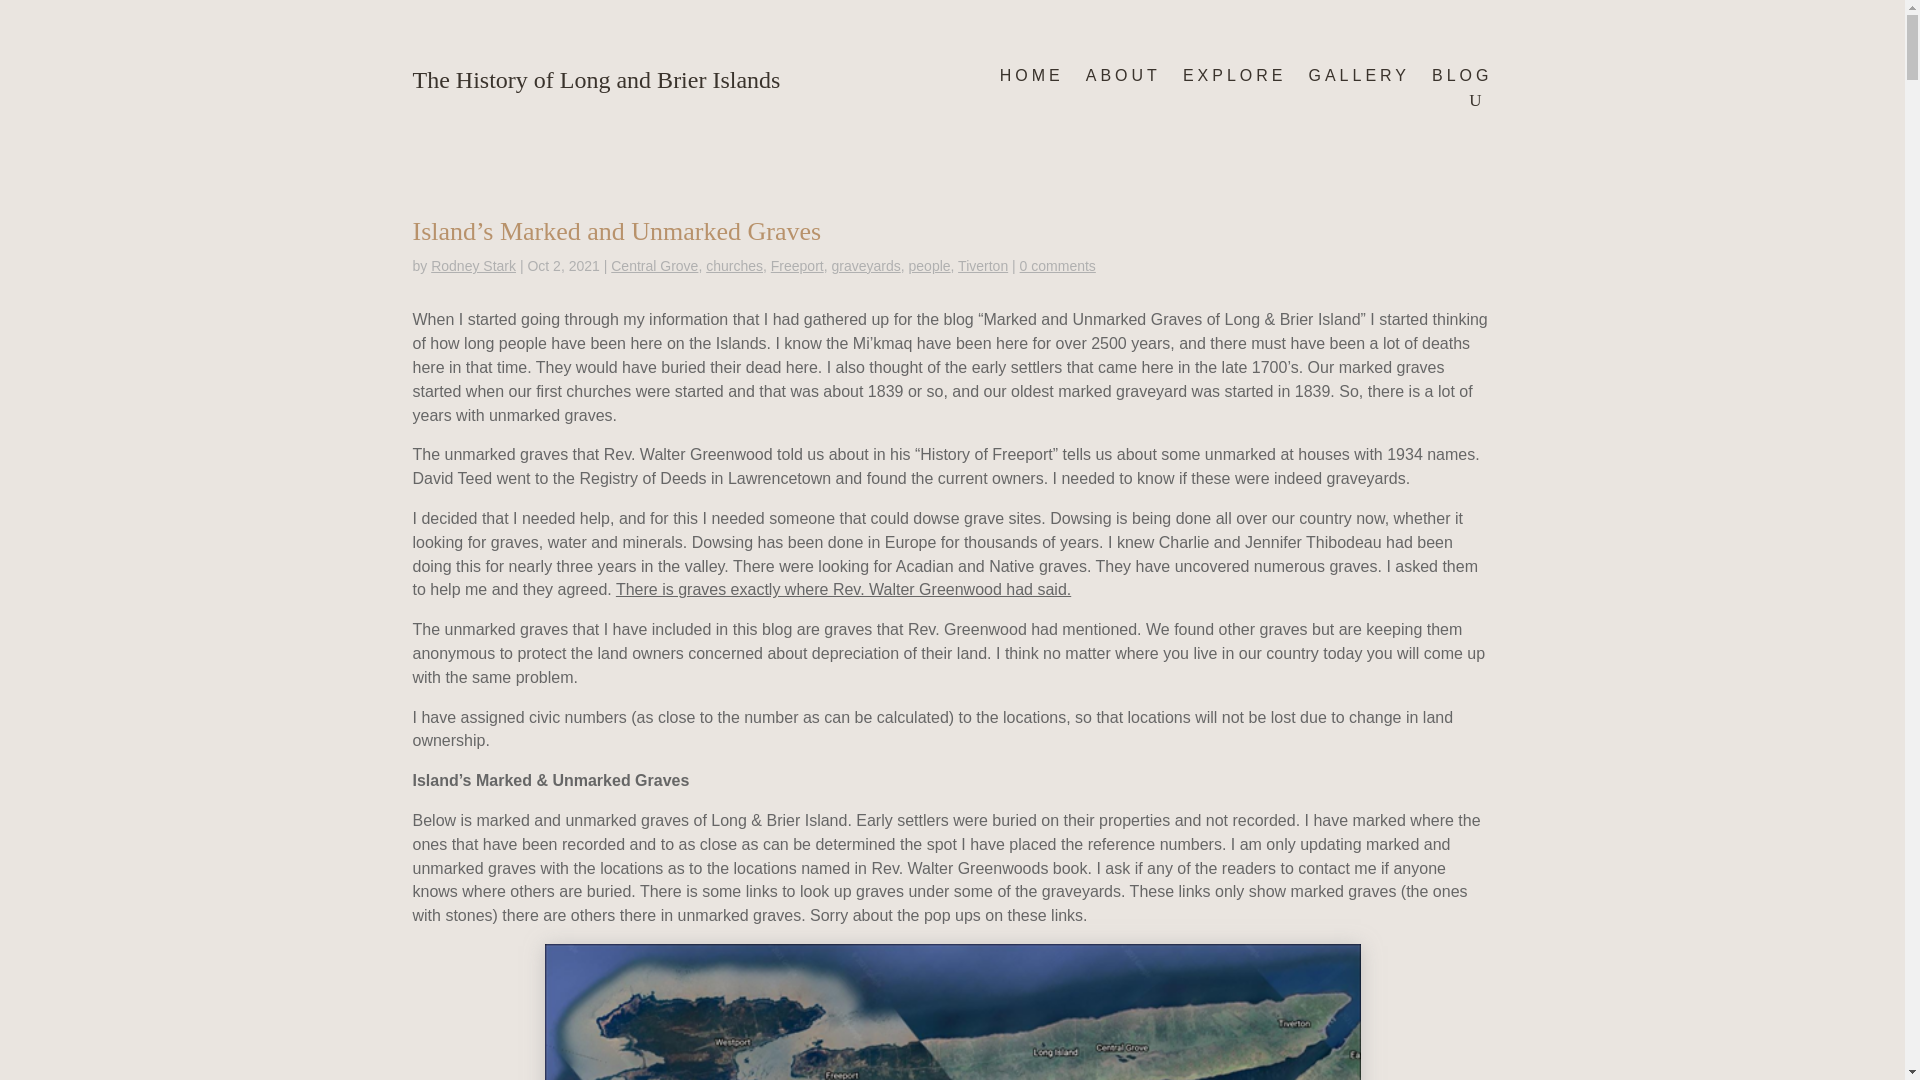 This screenshot has height=1080, width=1920. What do you see at coordinates (983, 266) in the screenshot?
I see `Tiverton` at bounding box center [983, 266].